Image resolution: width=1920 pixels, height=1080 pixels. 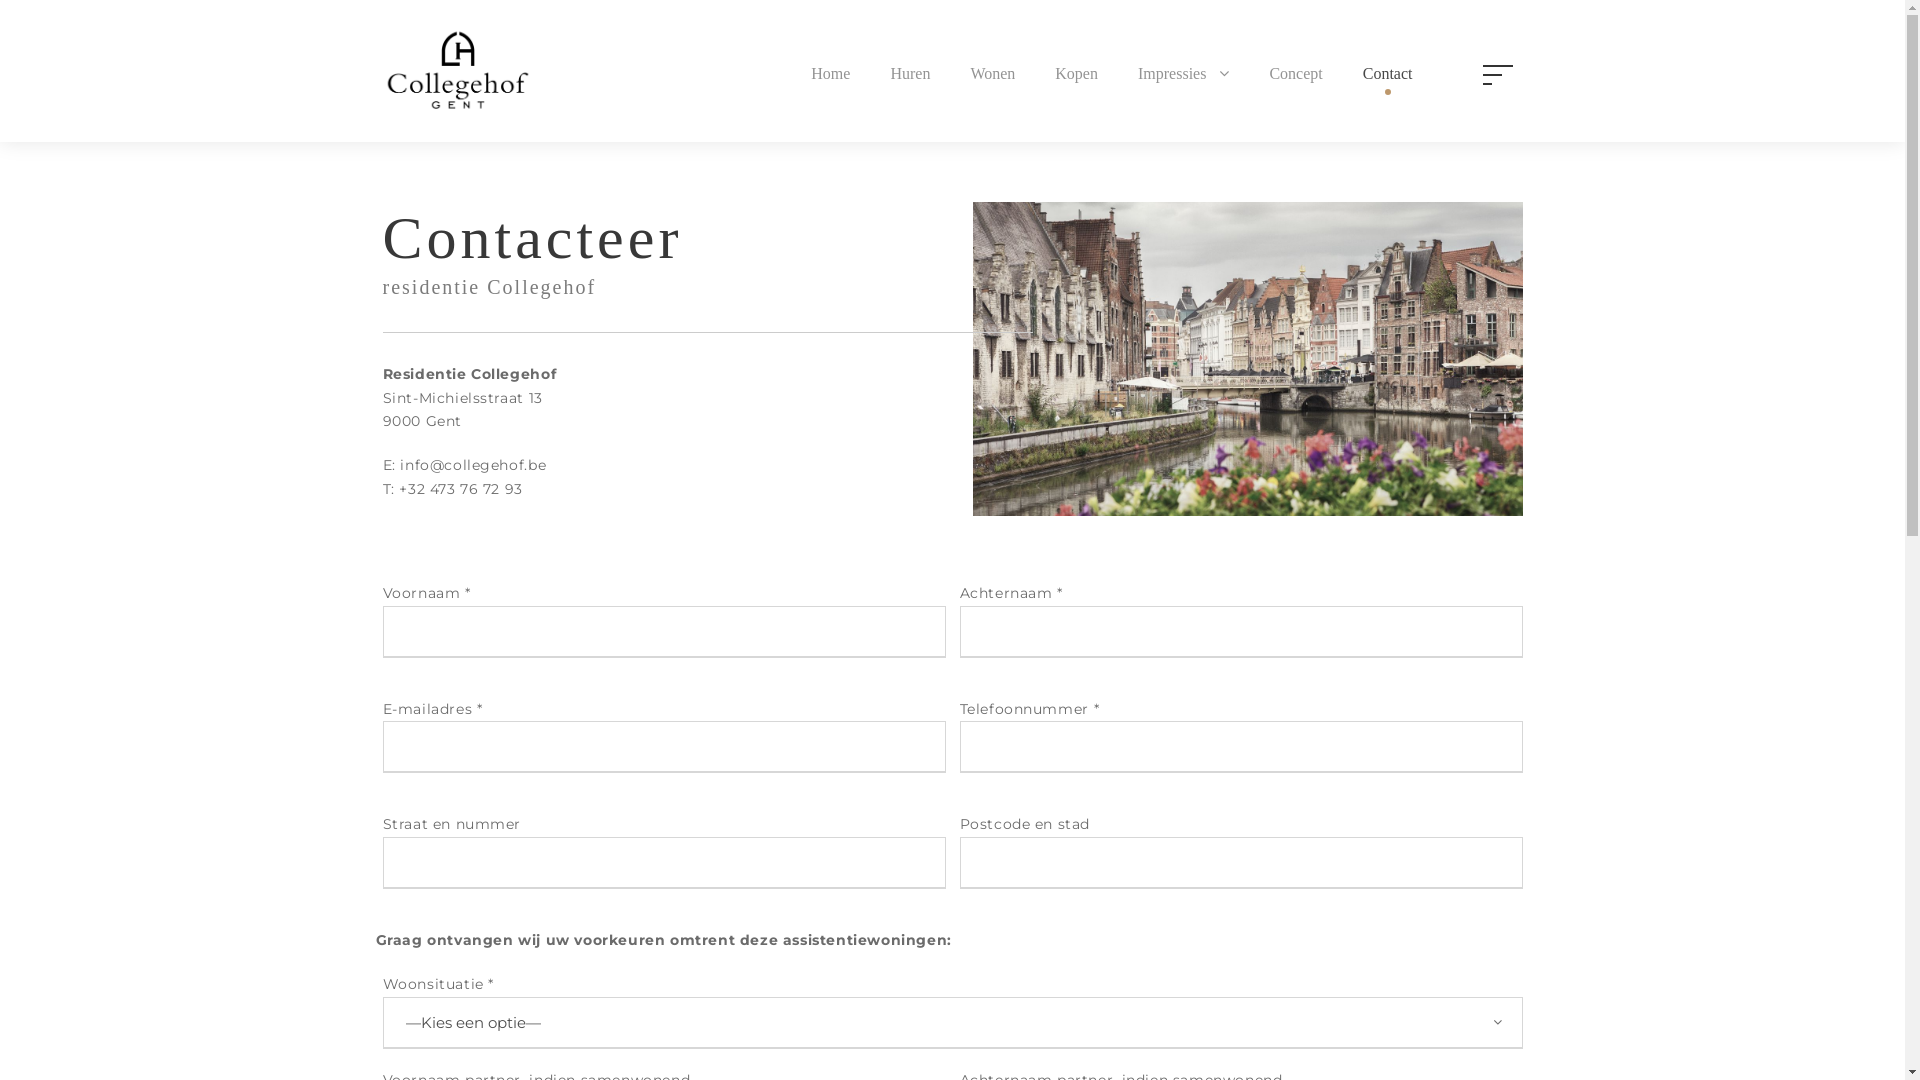 What do you see at coordinates (830, 77) in the screenshot?
I see `Home` at bounding box center [830, 77].